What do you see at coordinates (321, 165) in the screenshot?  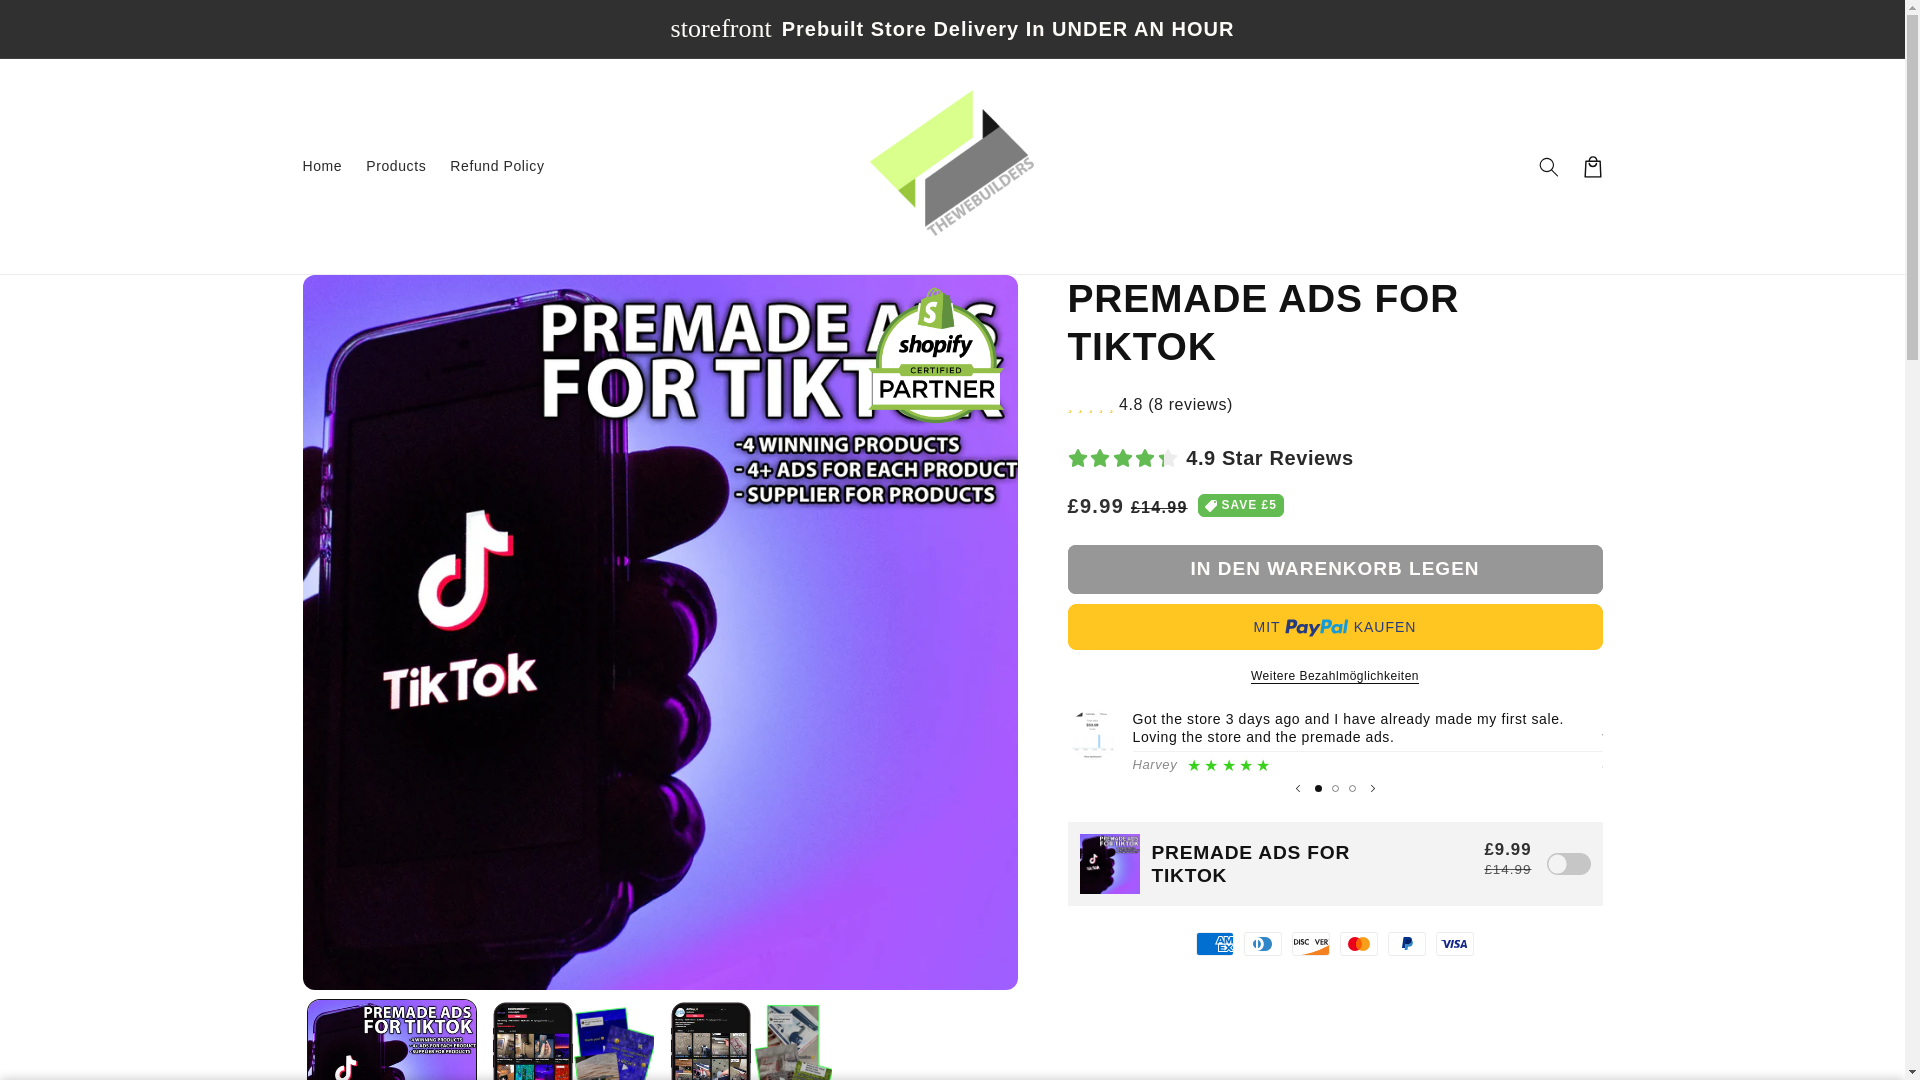 I see `Home` at bounding box center [321, 165].